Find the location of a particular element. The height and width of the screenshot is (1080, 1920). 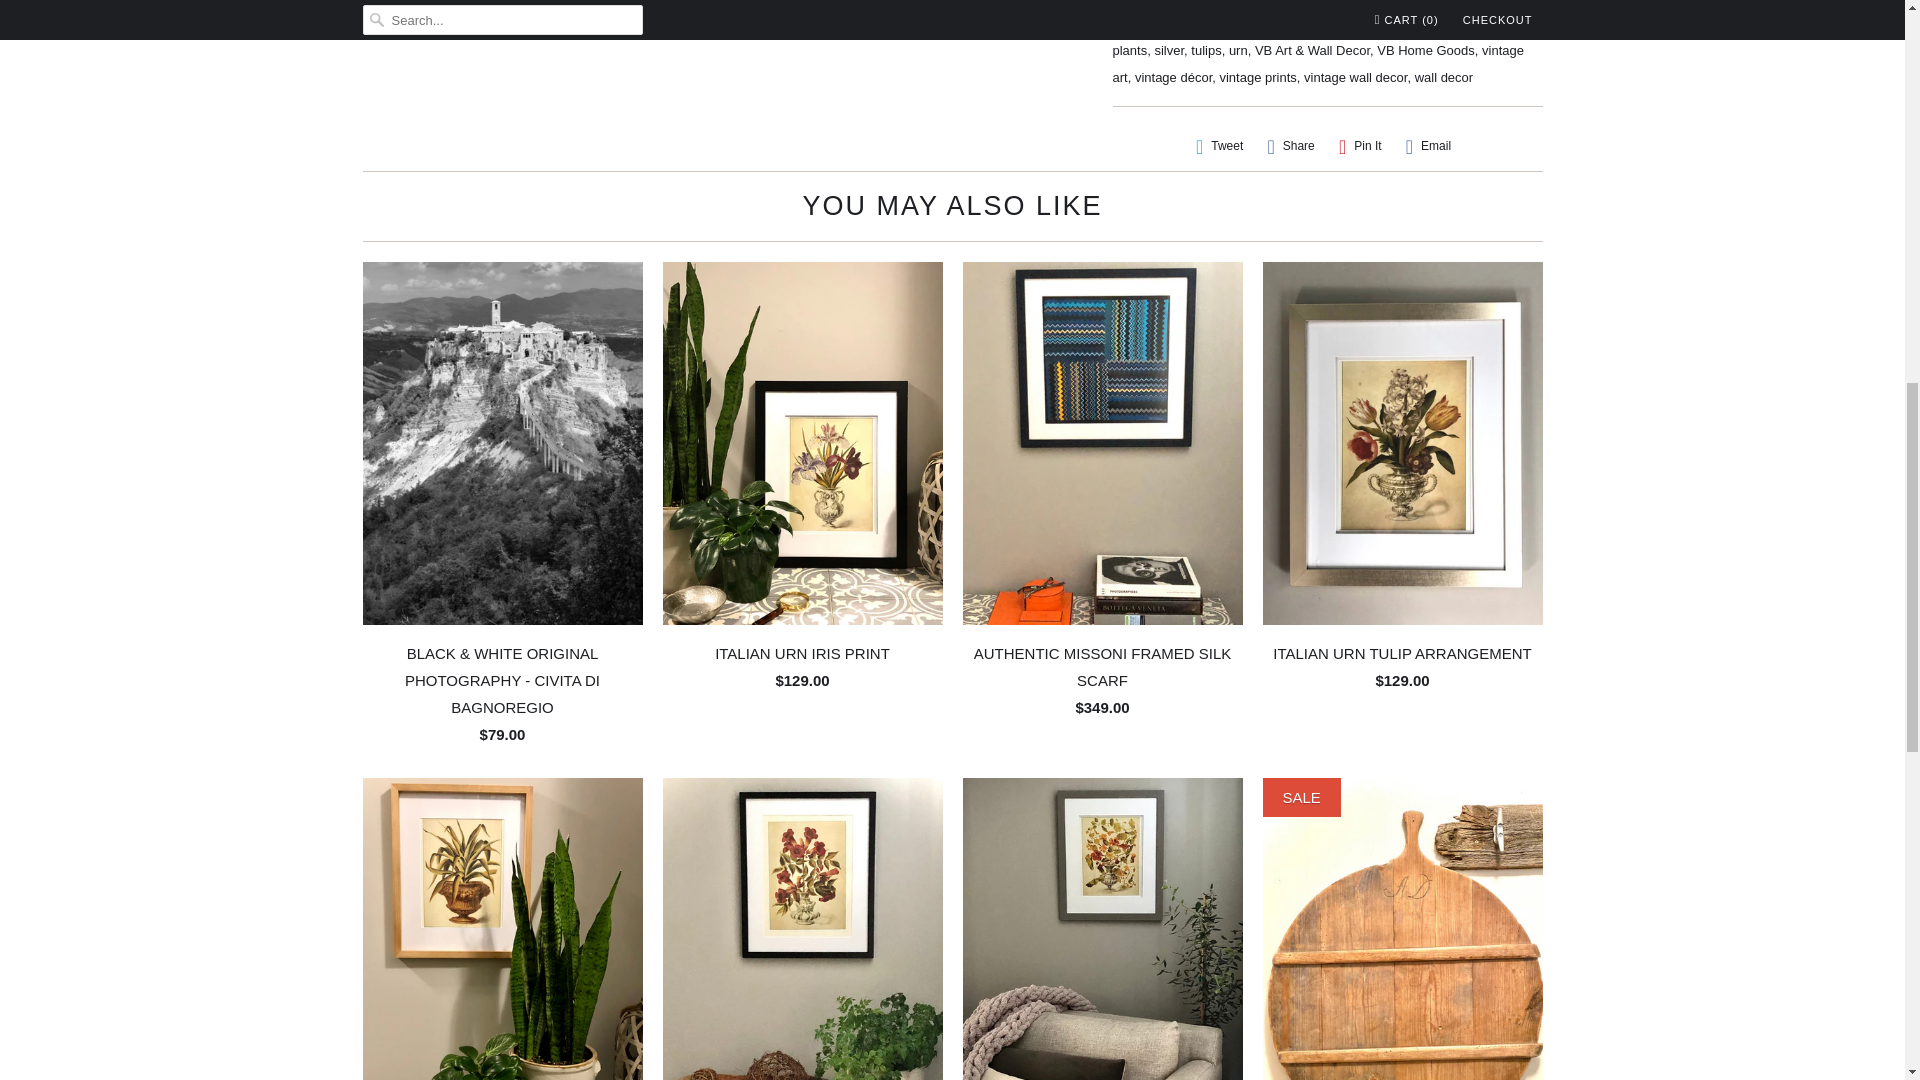

Products tagged Italian wall decor is located at coordinates (1159, 24).